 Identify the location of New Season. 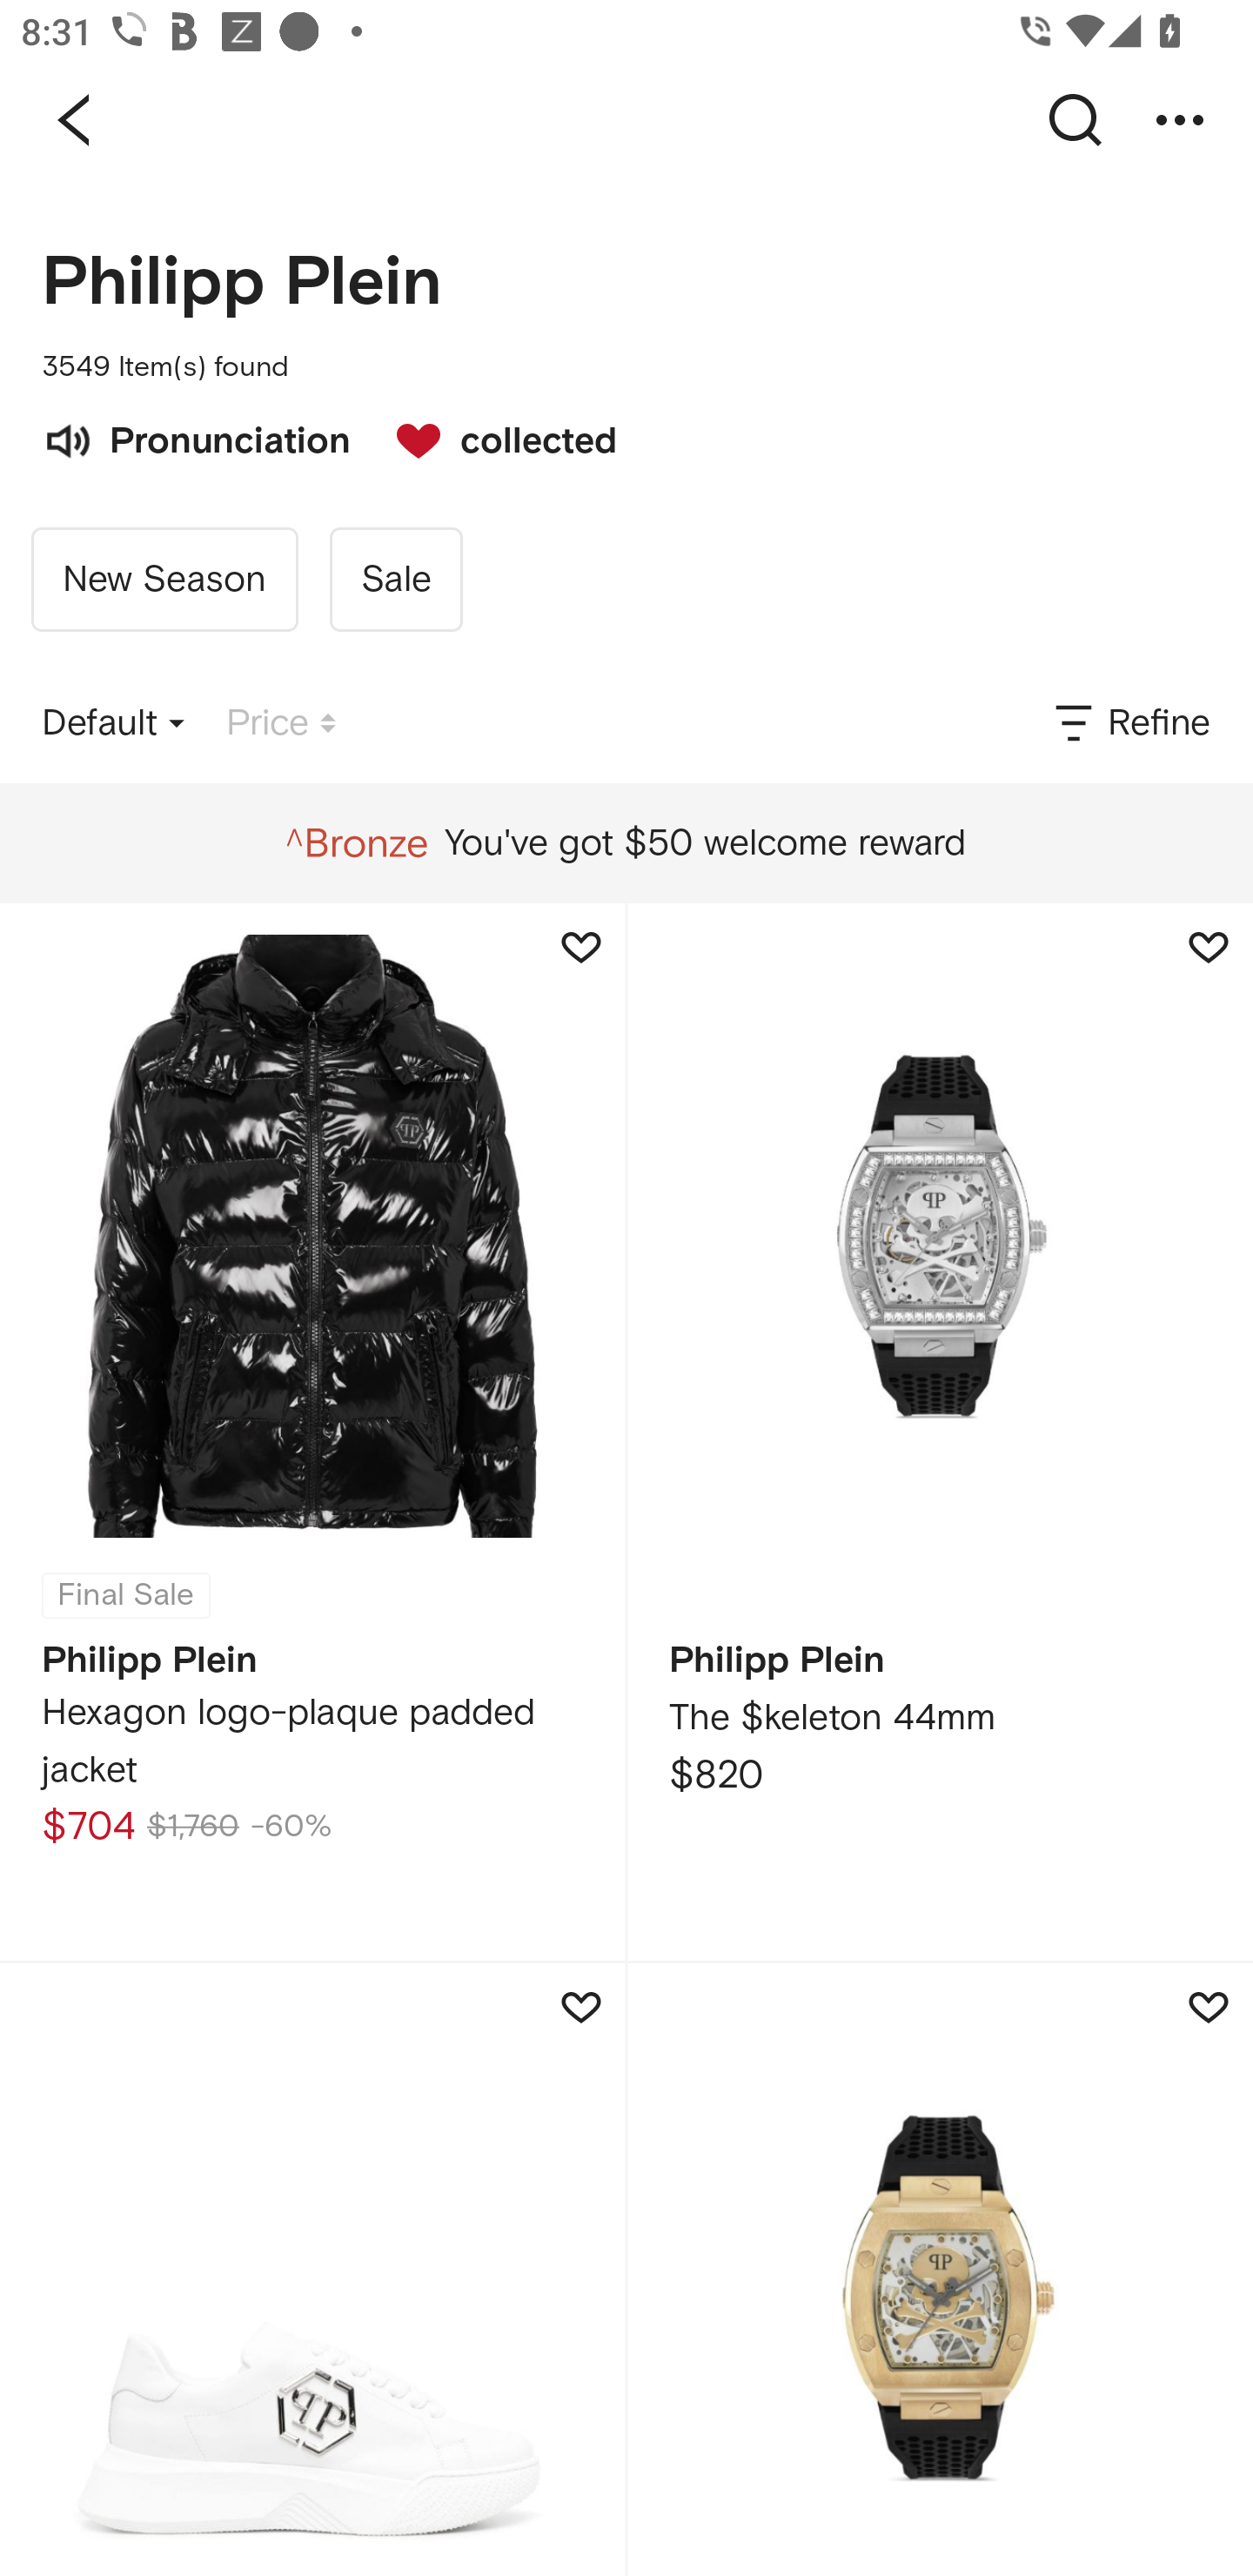
(164, 580).